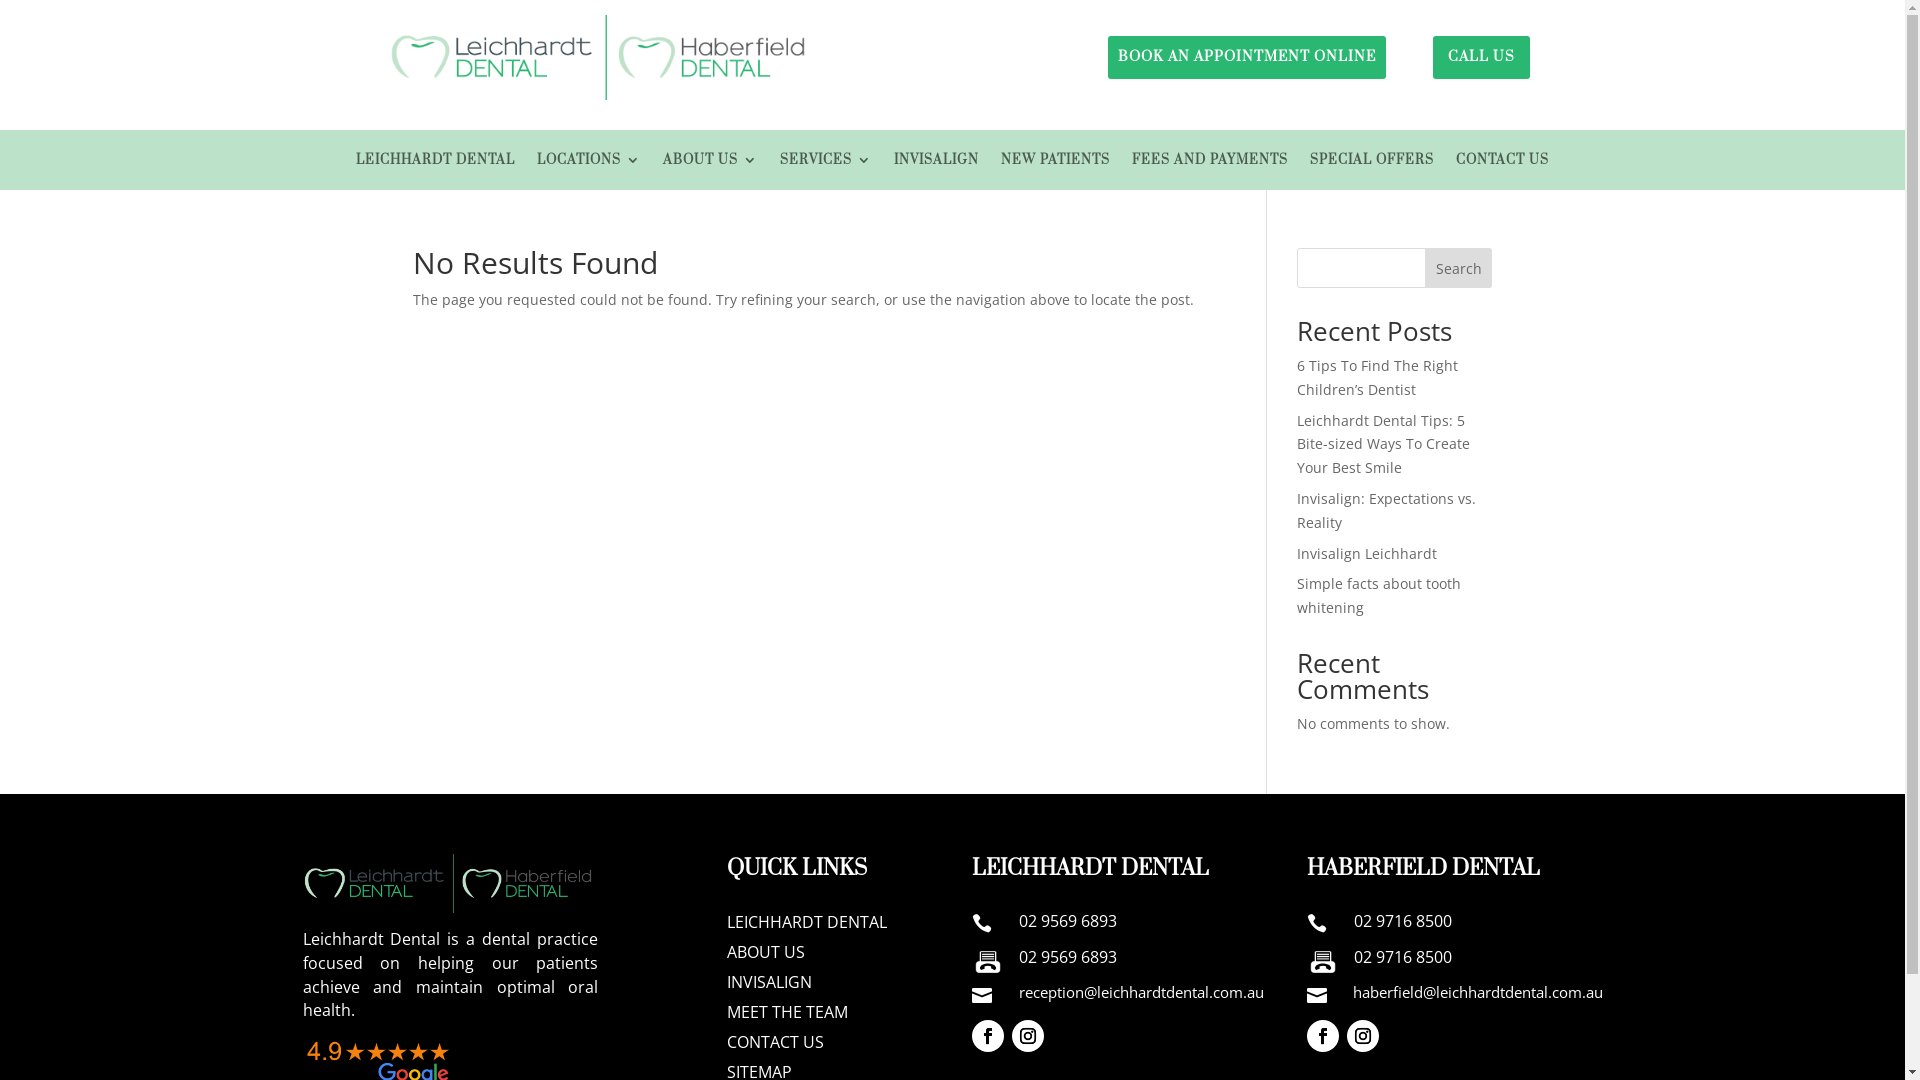  I want to click on BOOK AN APPOINTMENT ONLINE, so click(1247, 56).